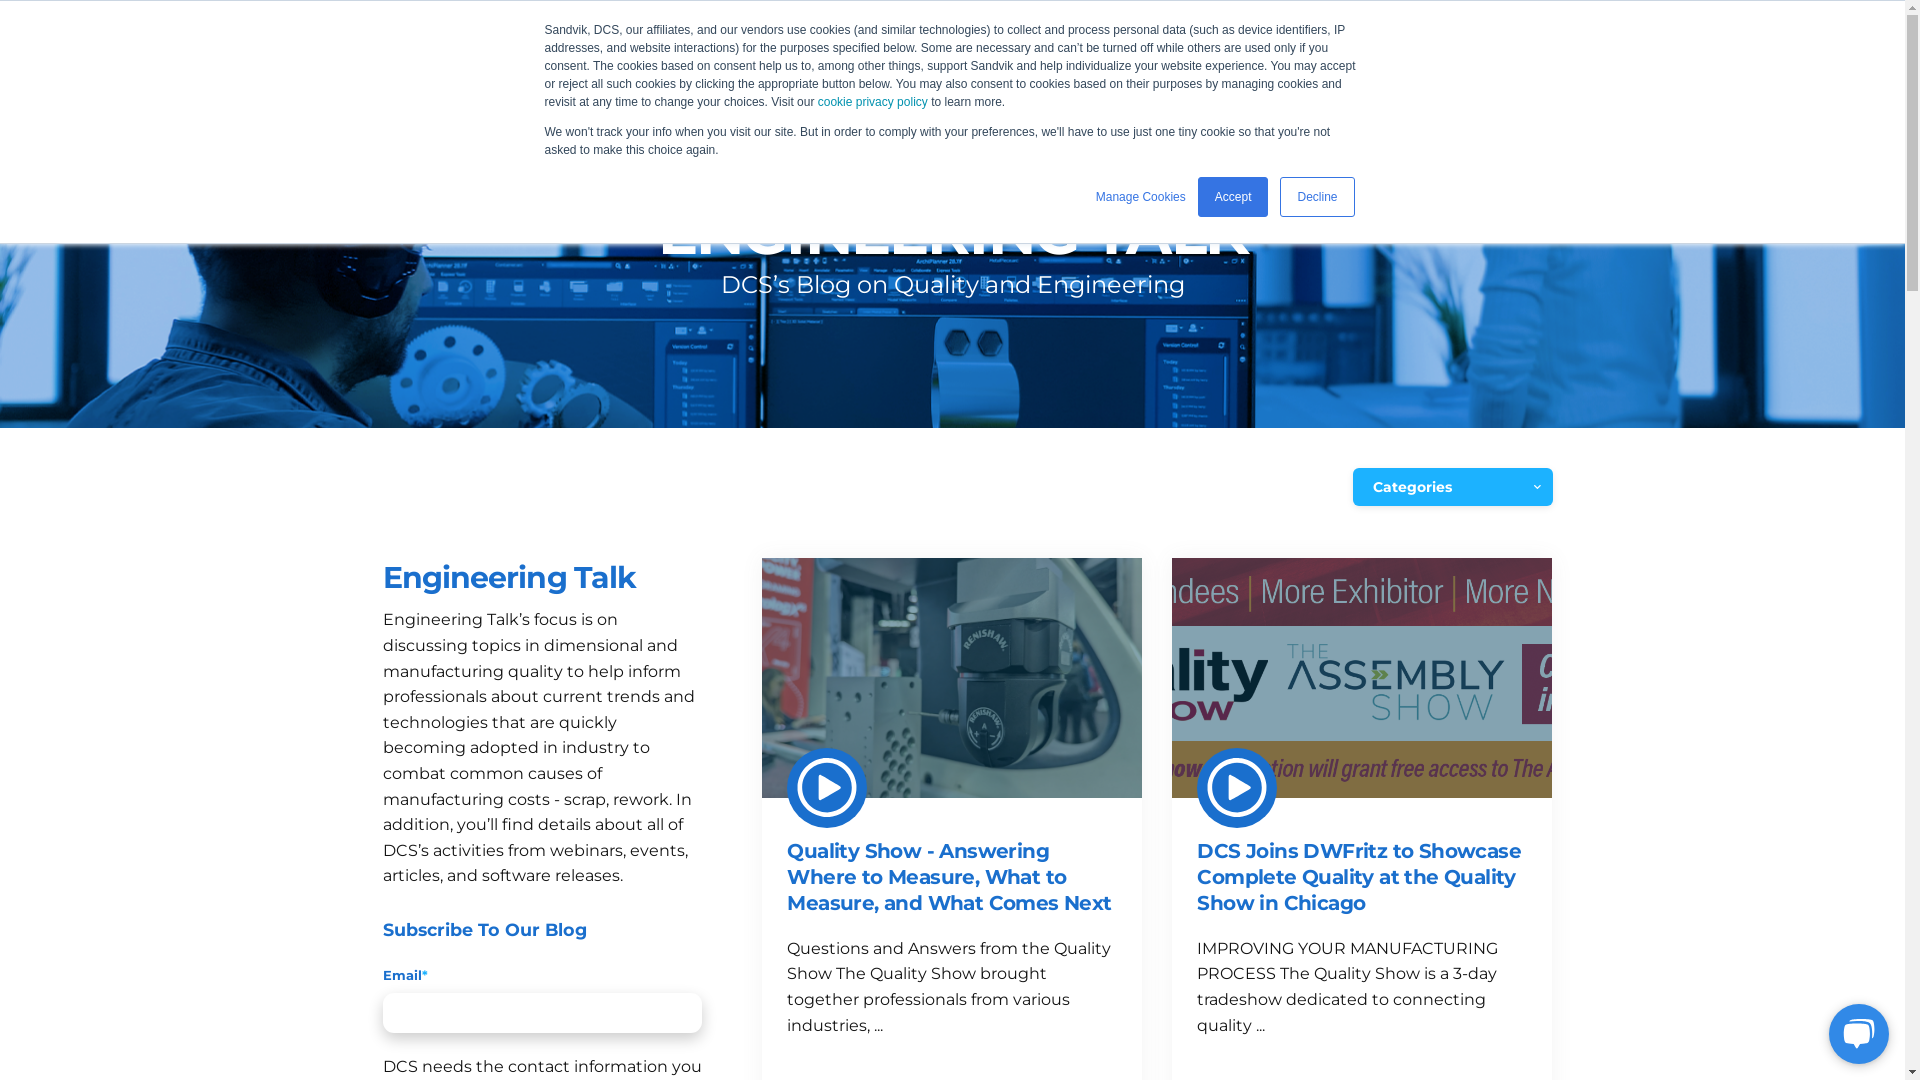 The height and width of the screenshot is (1080, 1920). What do you see at coordinates (1467, 80) in the screenshot?
I see `Get Started` at bounding box center [1467, 80].